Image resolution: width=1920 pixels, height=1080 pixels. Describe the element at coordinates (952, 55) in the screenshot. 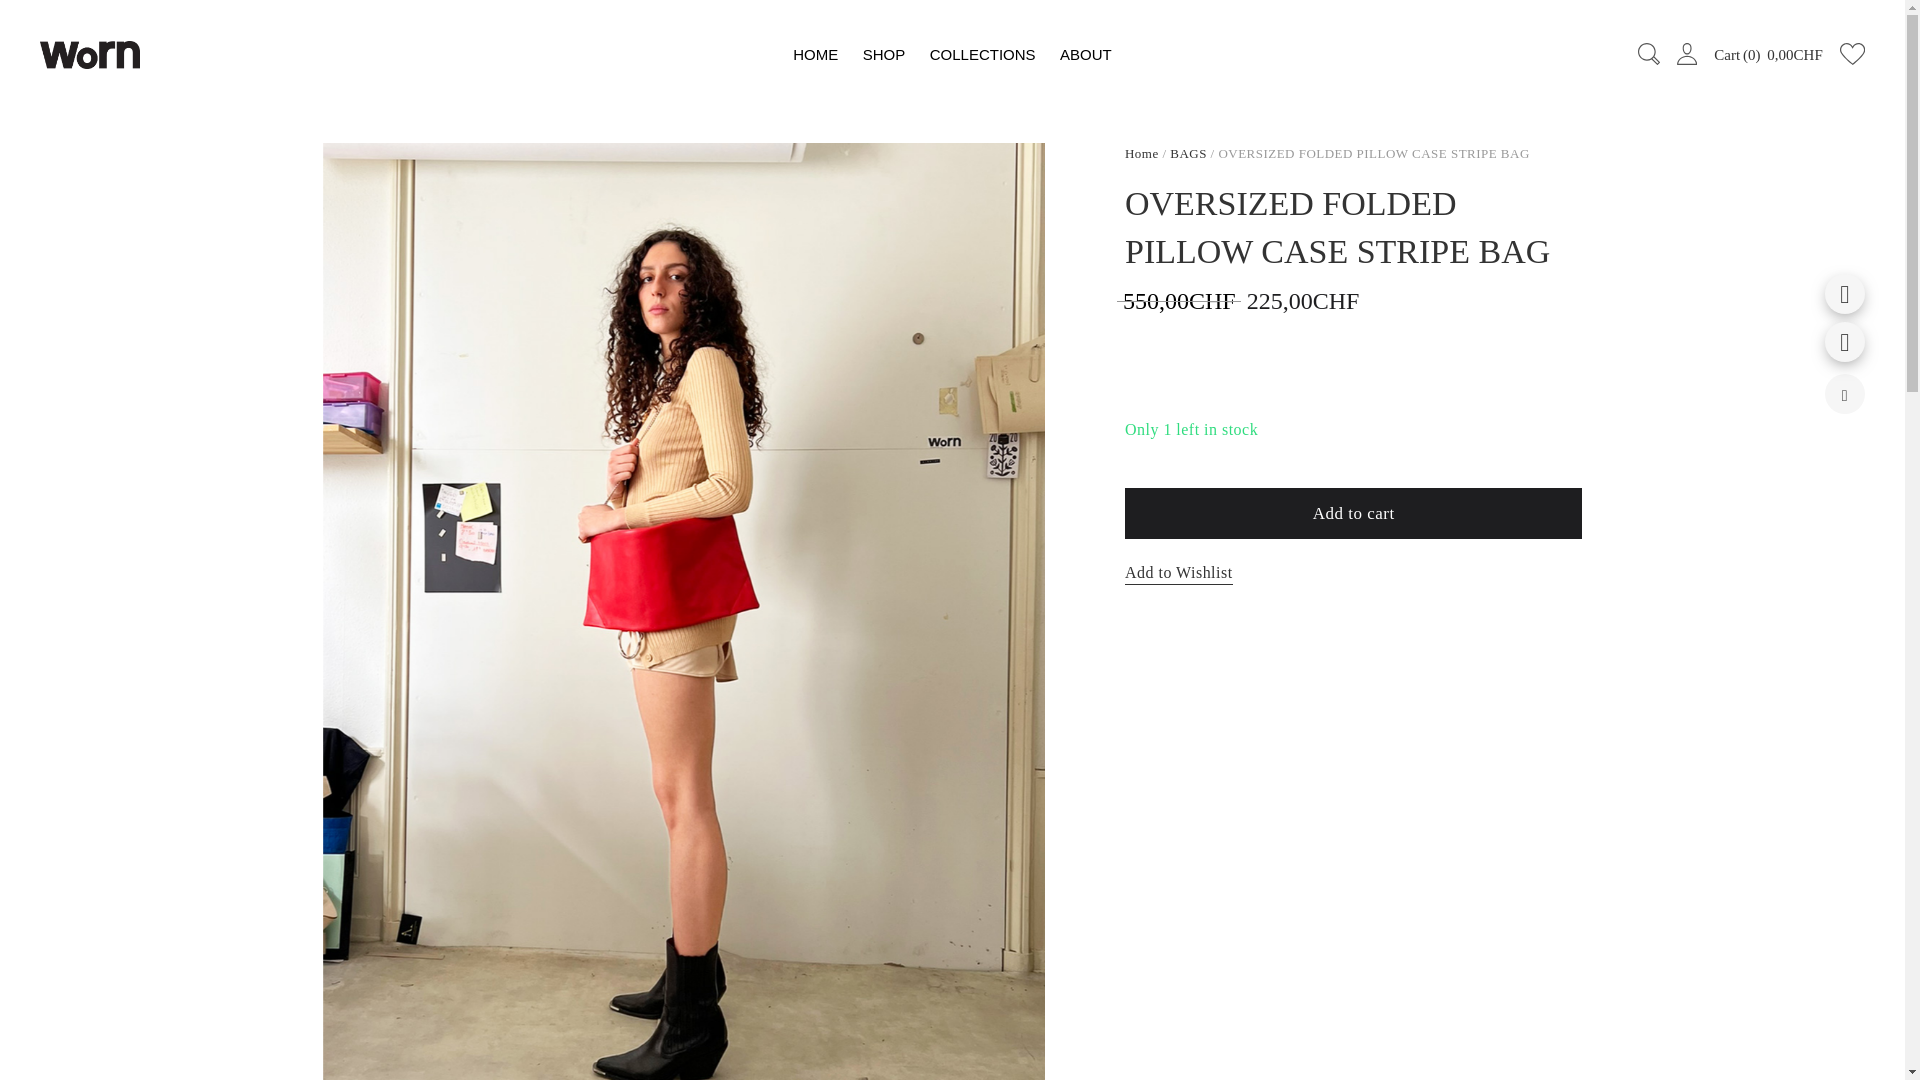

I see `SHOP` at that location.